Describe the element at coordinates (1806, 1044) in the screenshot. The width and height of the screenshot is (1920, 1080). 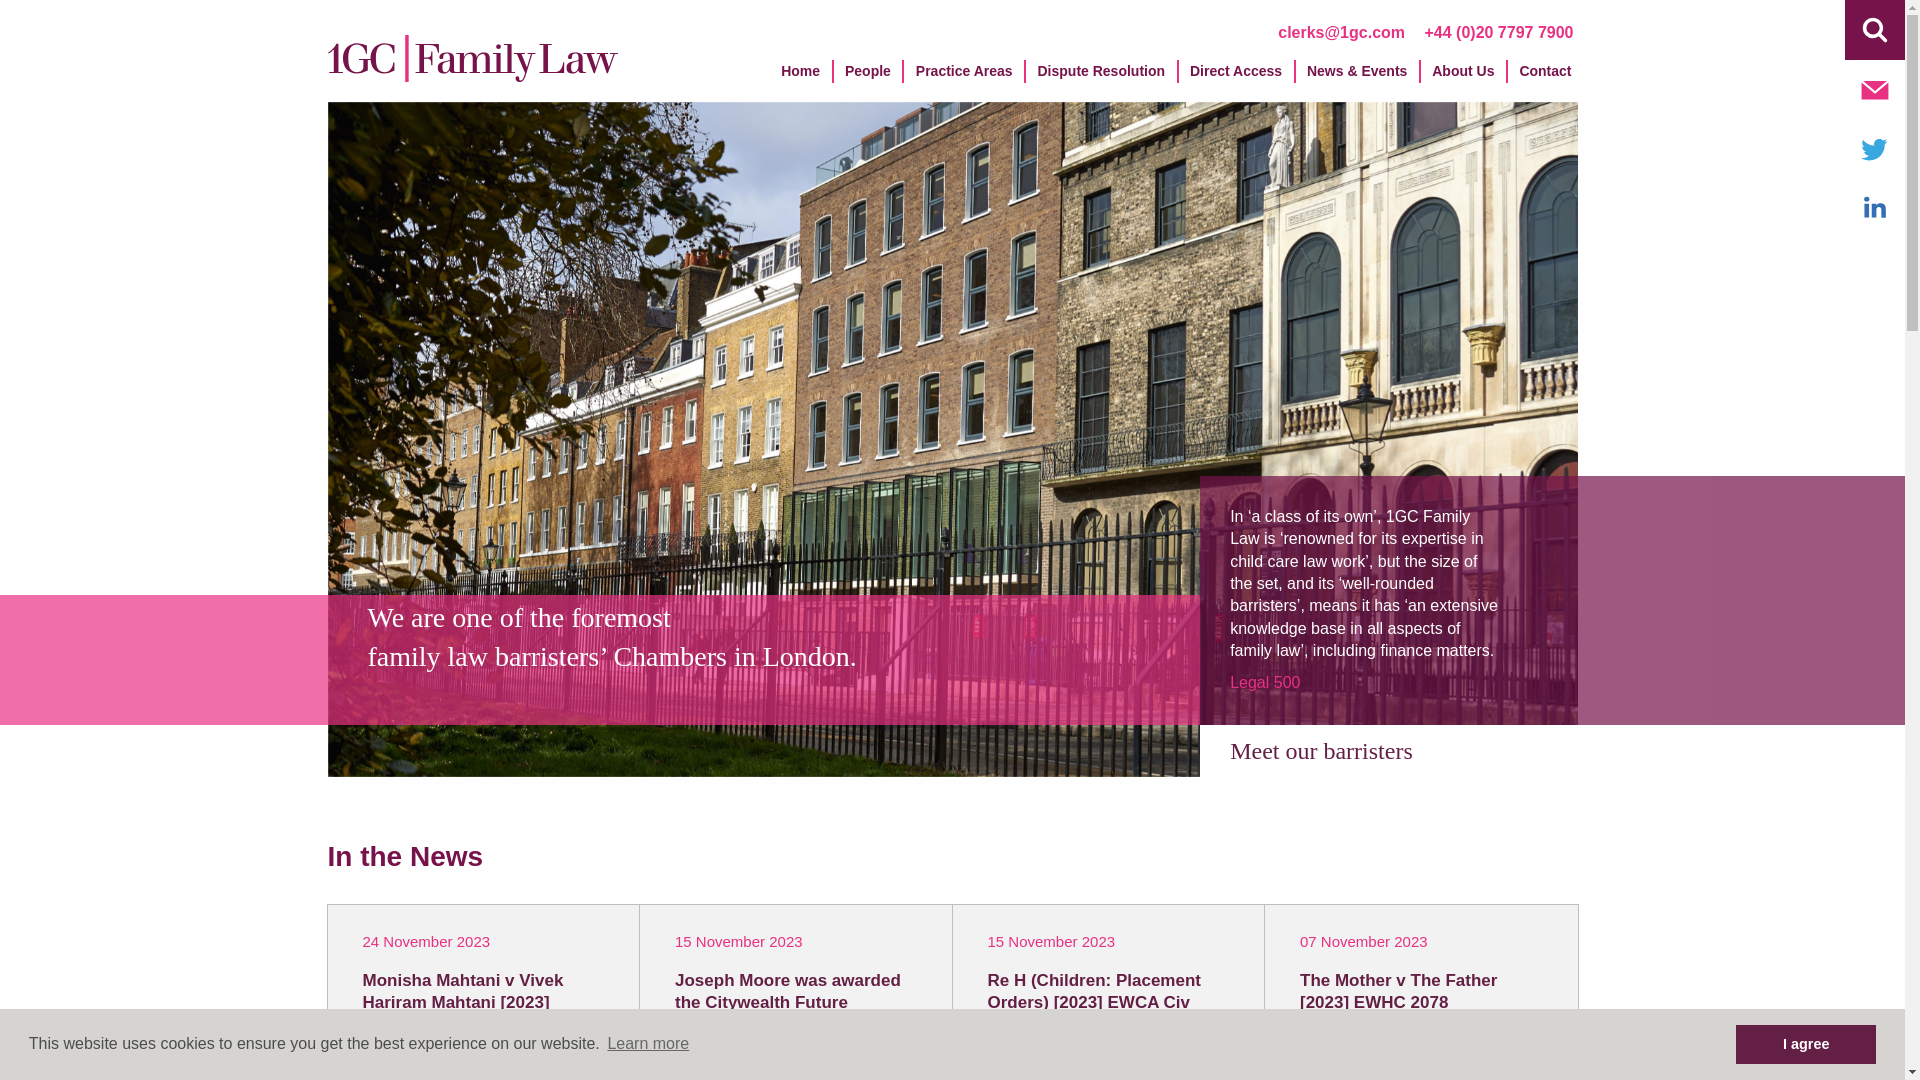
I see `I agree` at that location.